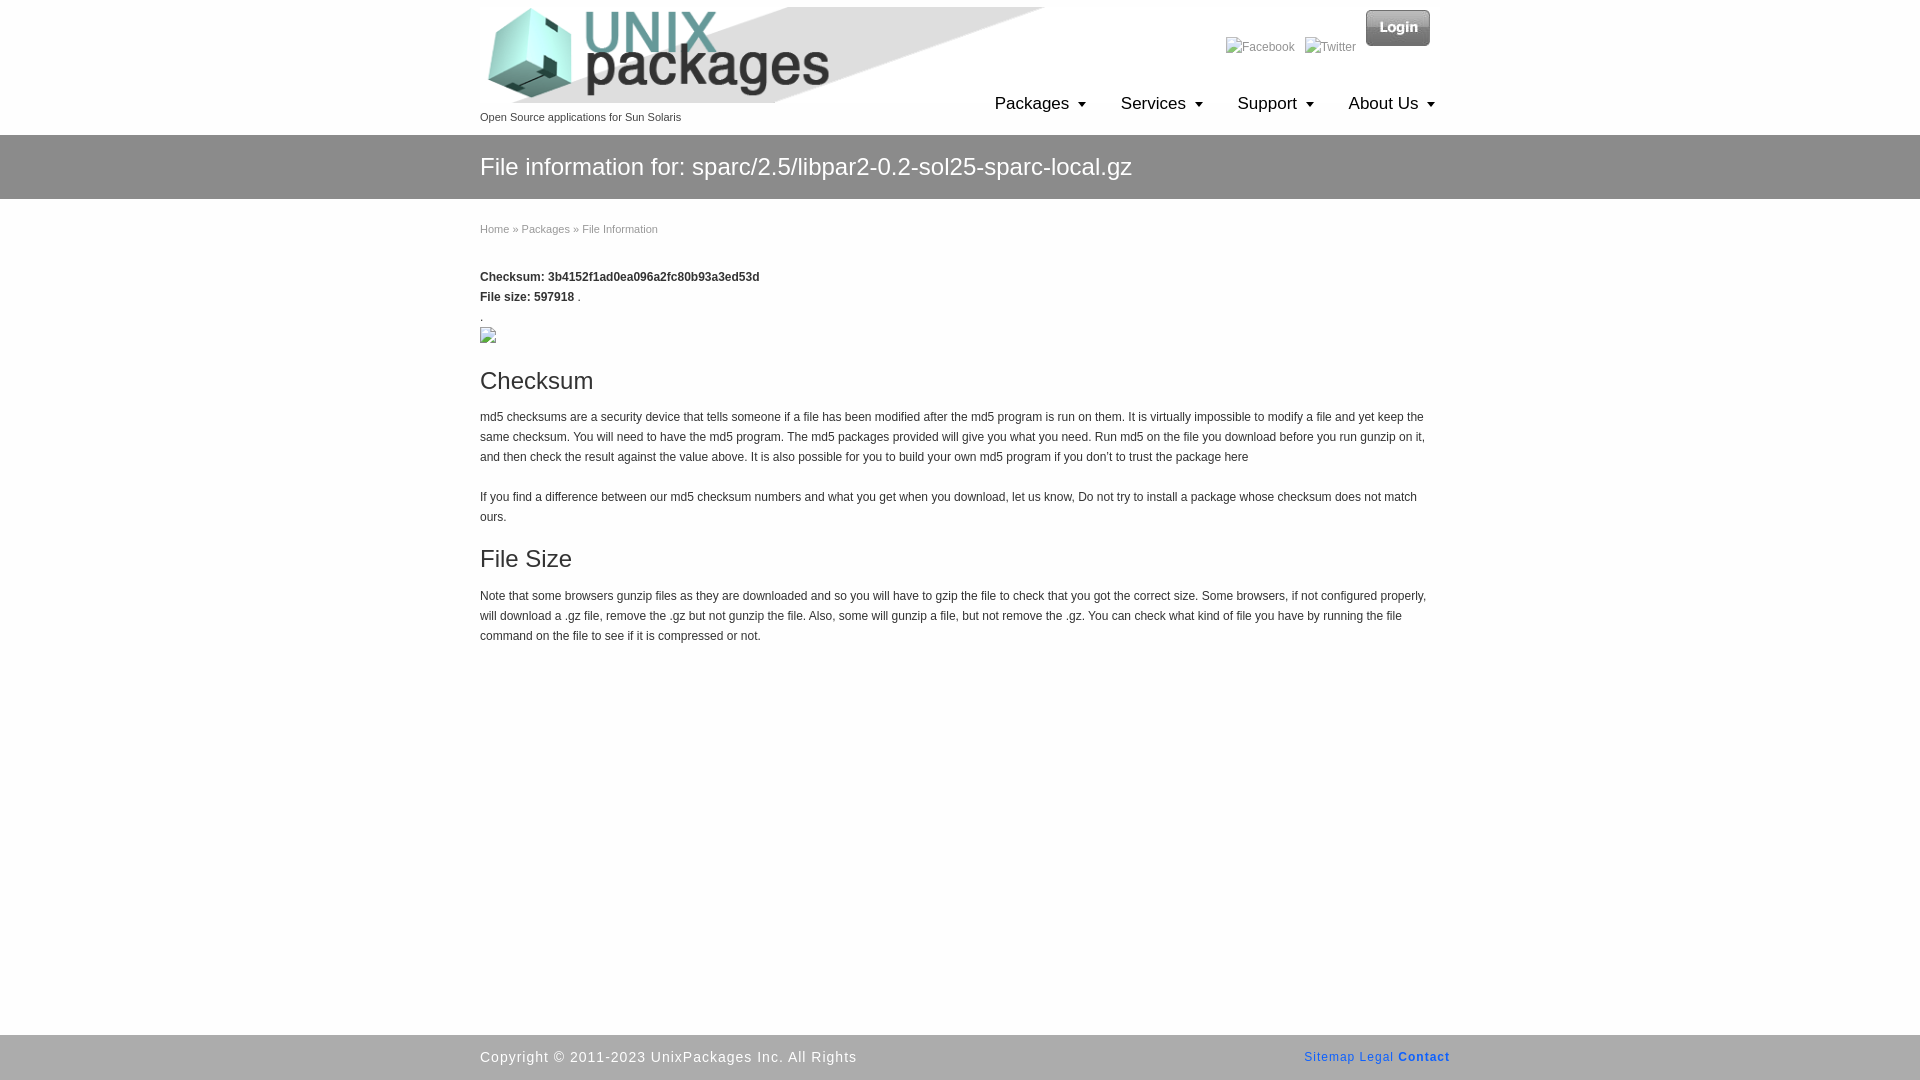 Image resolution: width=1920 pixels, height=1080 pixels. I want to click on Legal, so click(1376, 1056).